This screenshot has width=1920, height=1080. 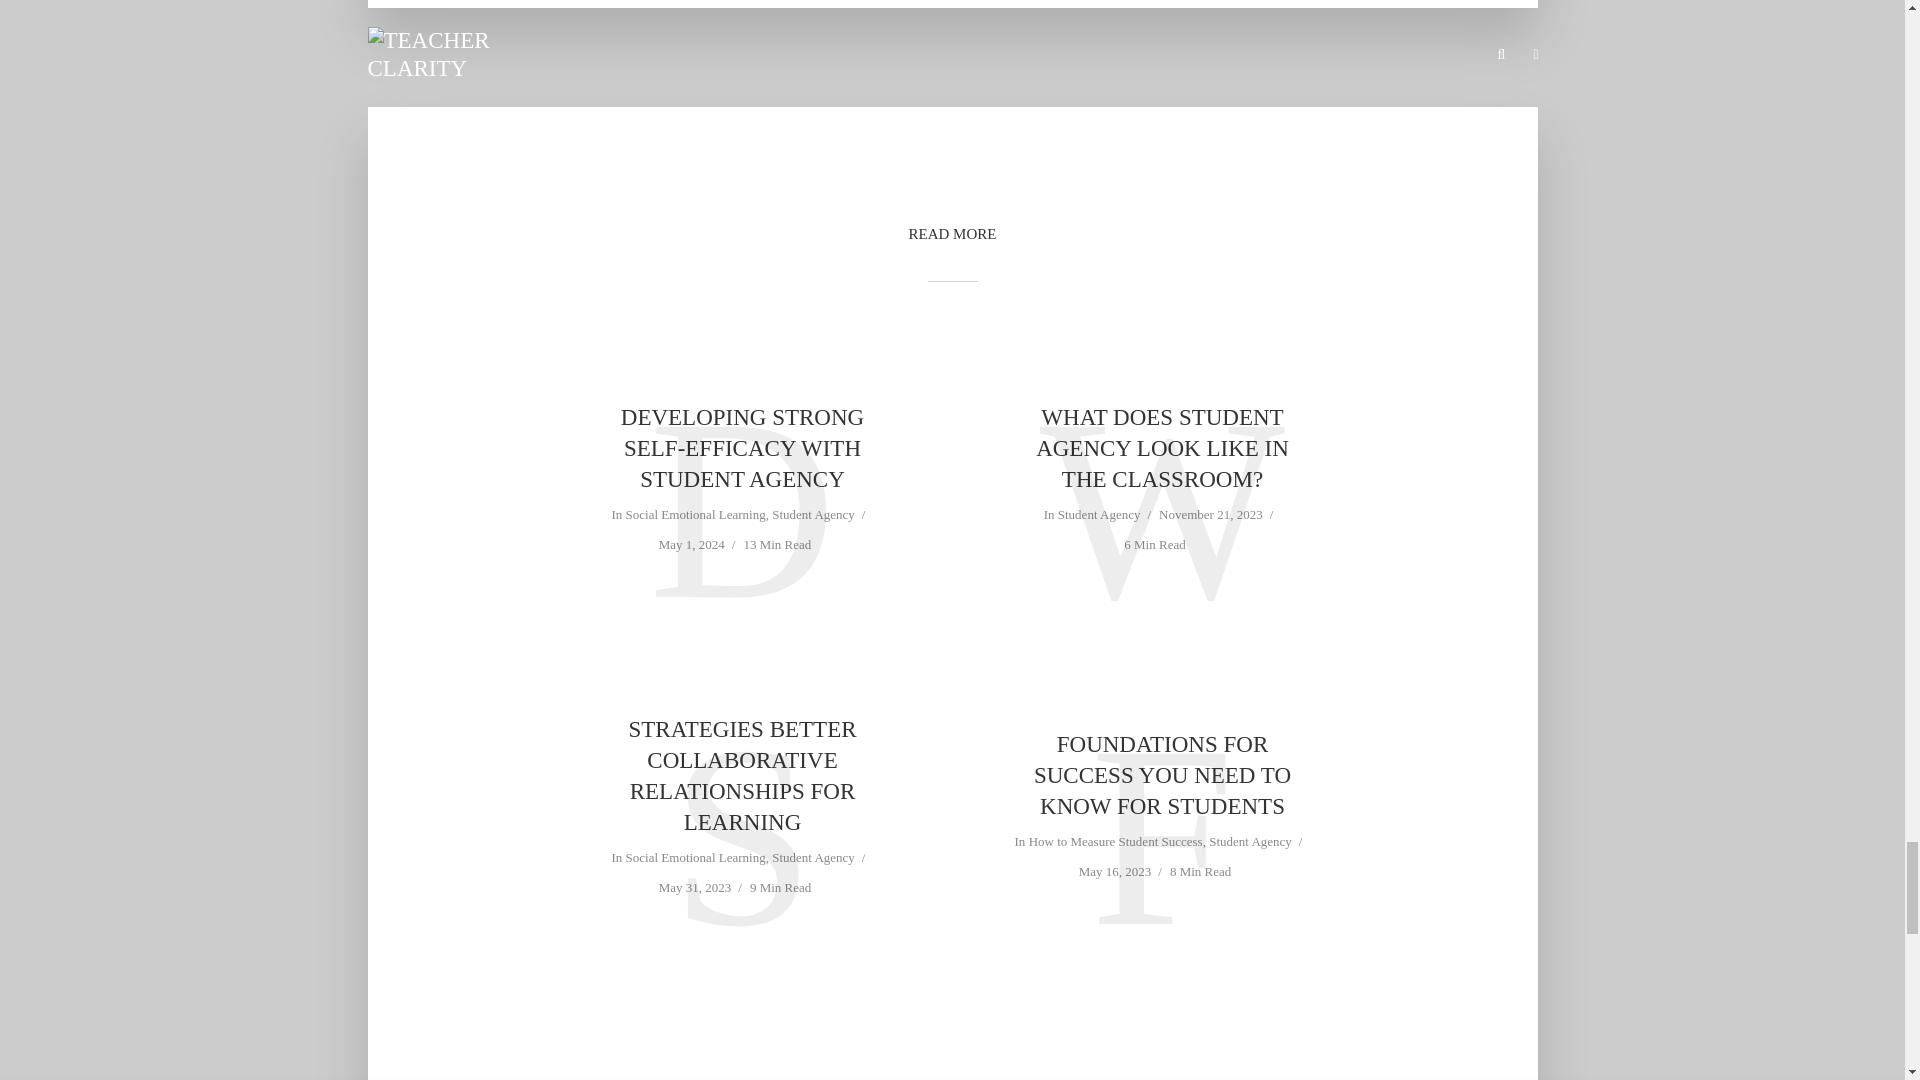 What do you see at coordinates (812, 516) in the screenshot?
I see `Student Agency` at bounding box center [812, 516].